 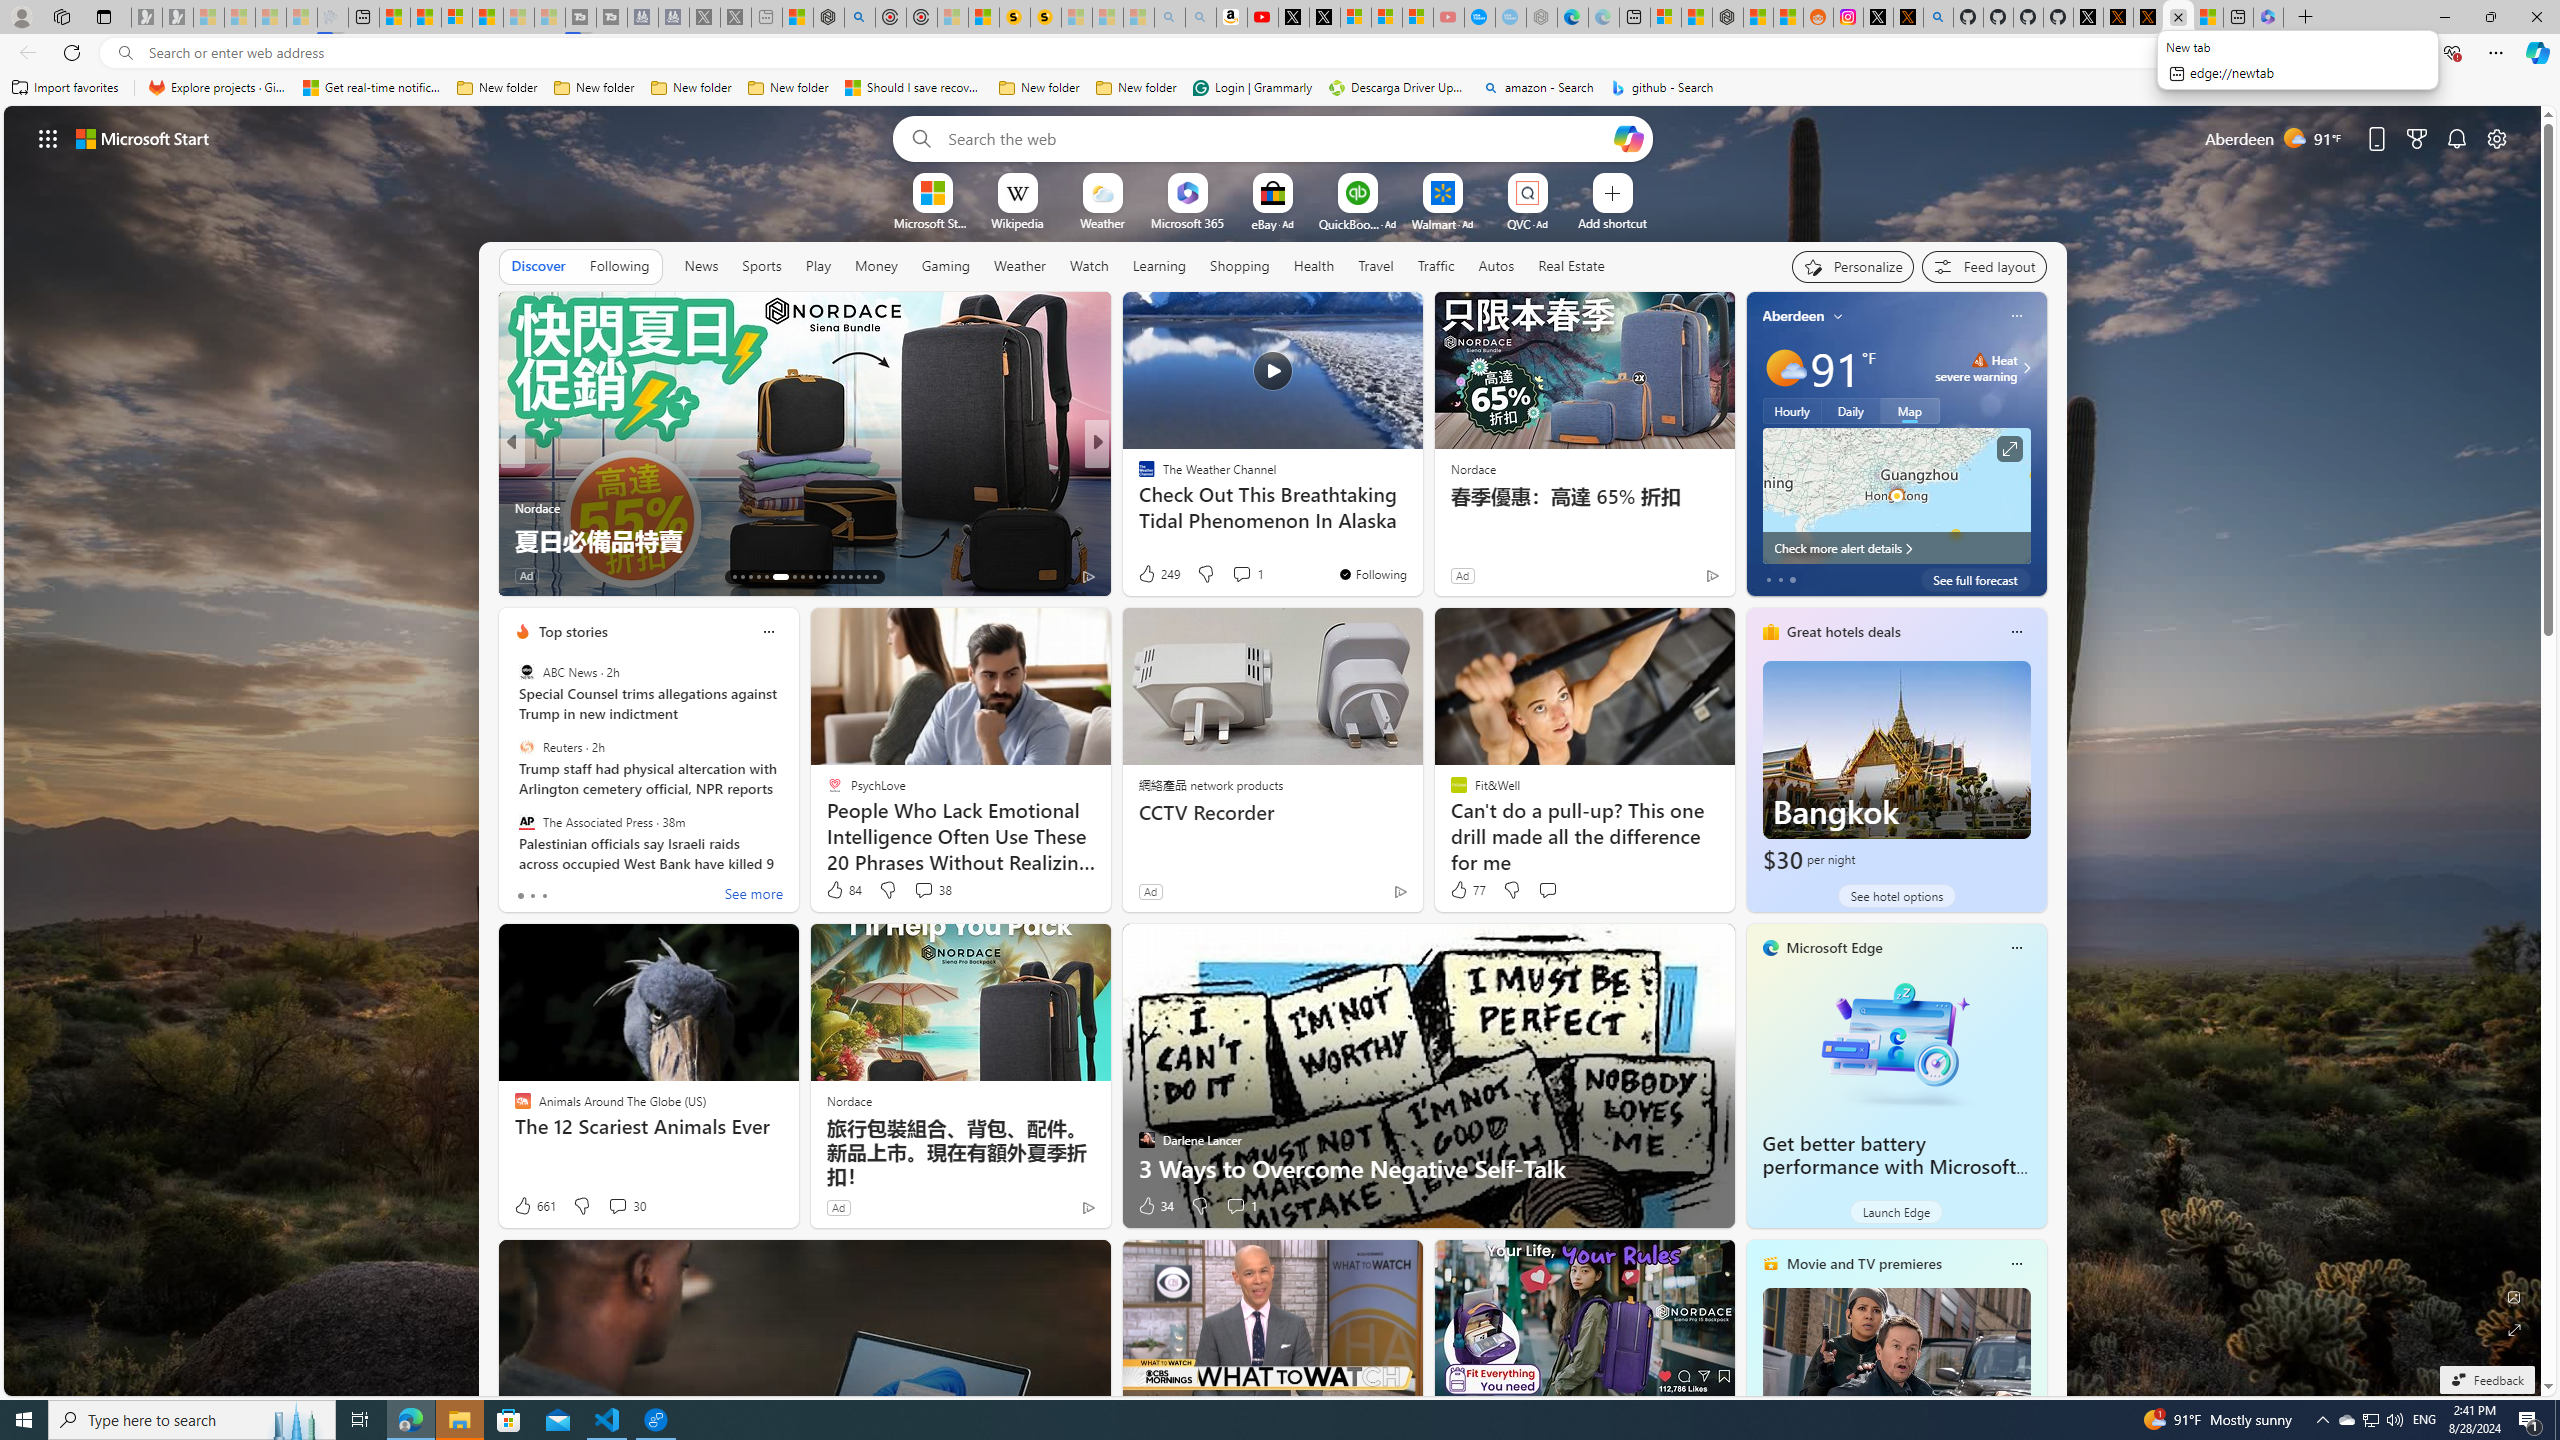 What do you see at coordinates (1480, 17) in the screenshot?
I see `Opinion: Op-Ed and Commentary - USA TODAY` at bounding box center [1480, 17].